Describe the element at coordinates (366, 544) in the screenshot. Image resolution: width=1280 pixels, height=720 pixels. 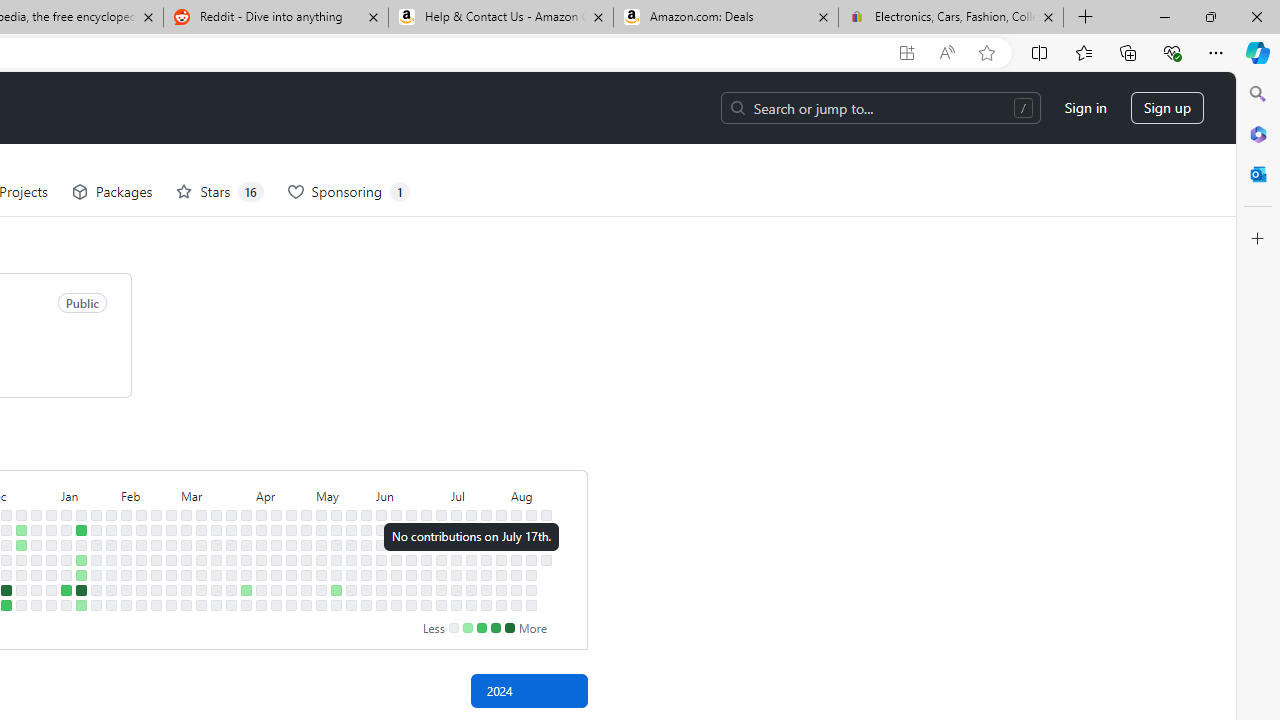
I see `No contributions on May 28th.` at that location.